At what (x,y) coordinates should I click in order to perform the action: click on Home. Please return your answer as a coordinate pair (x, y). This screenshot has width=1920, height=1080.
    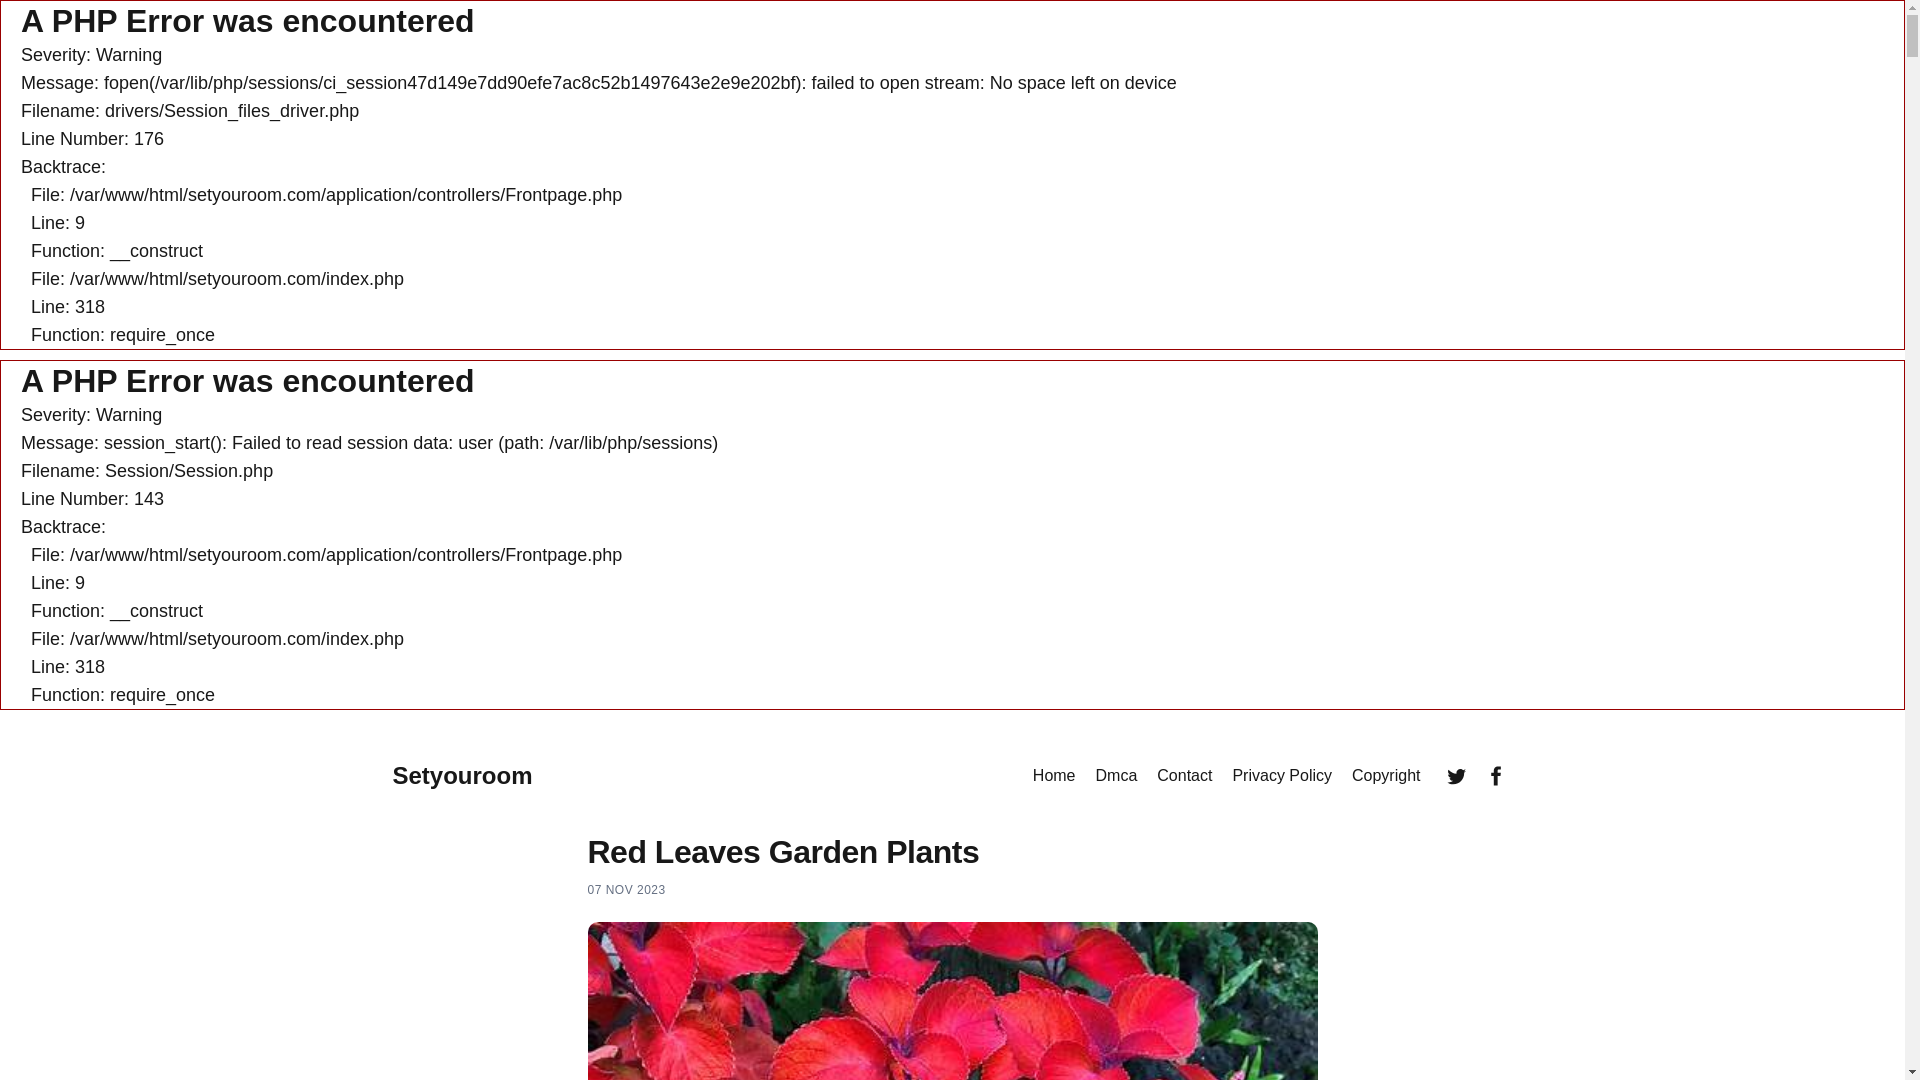
    Looking at the image, I should click on (1054, 776).